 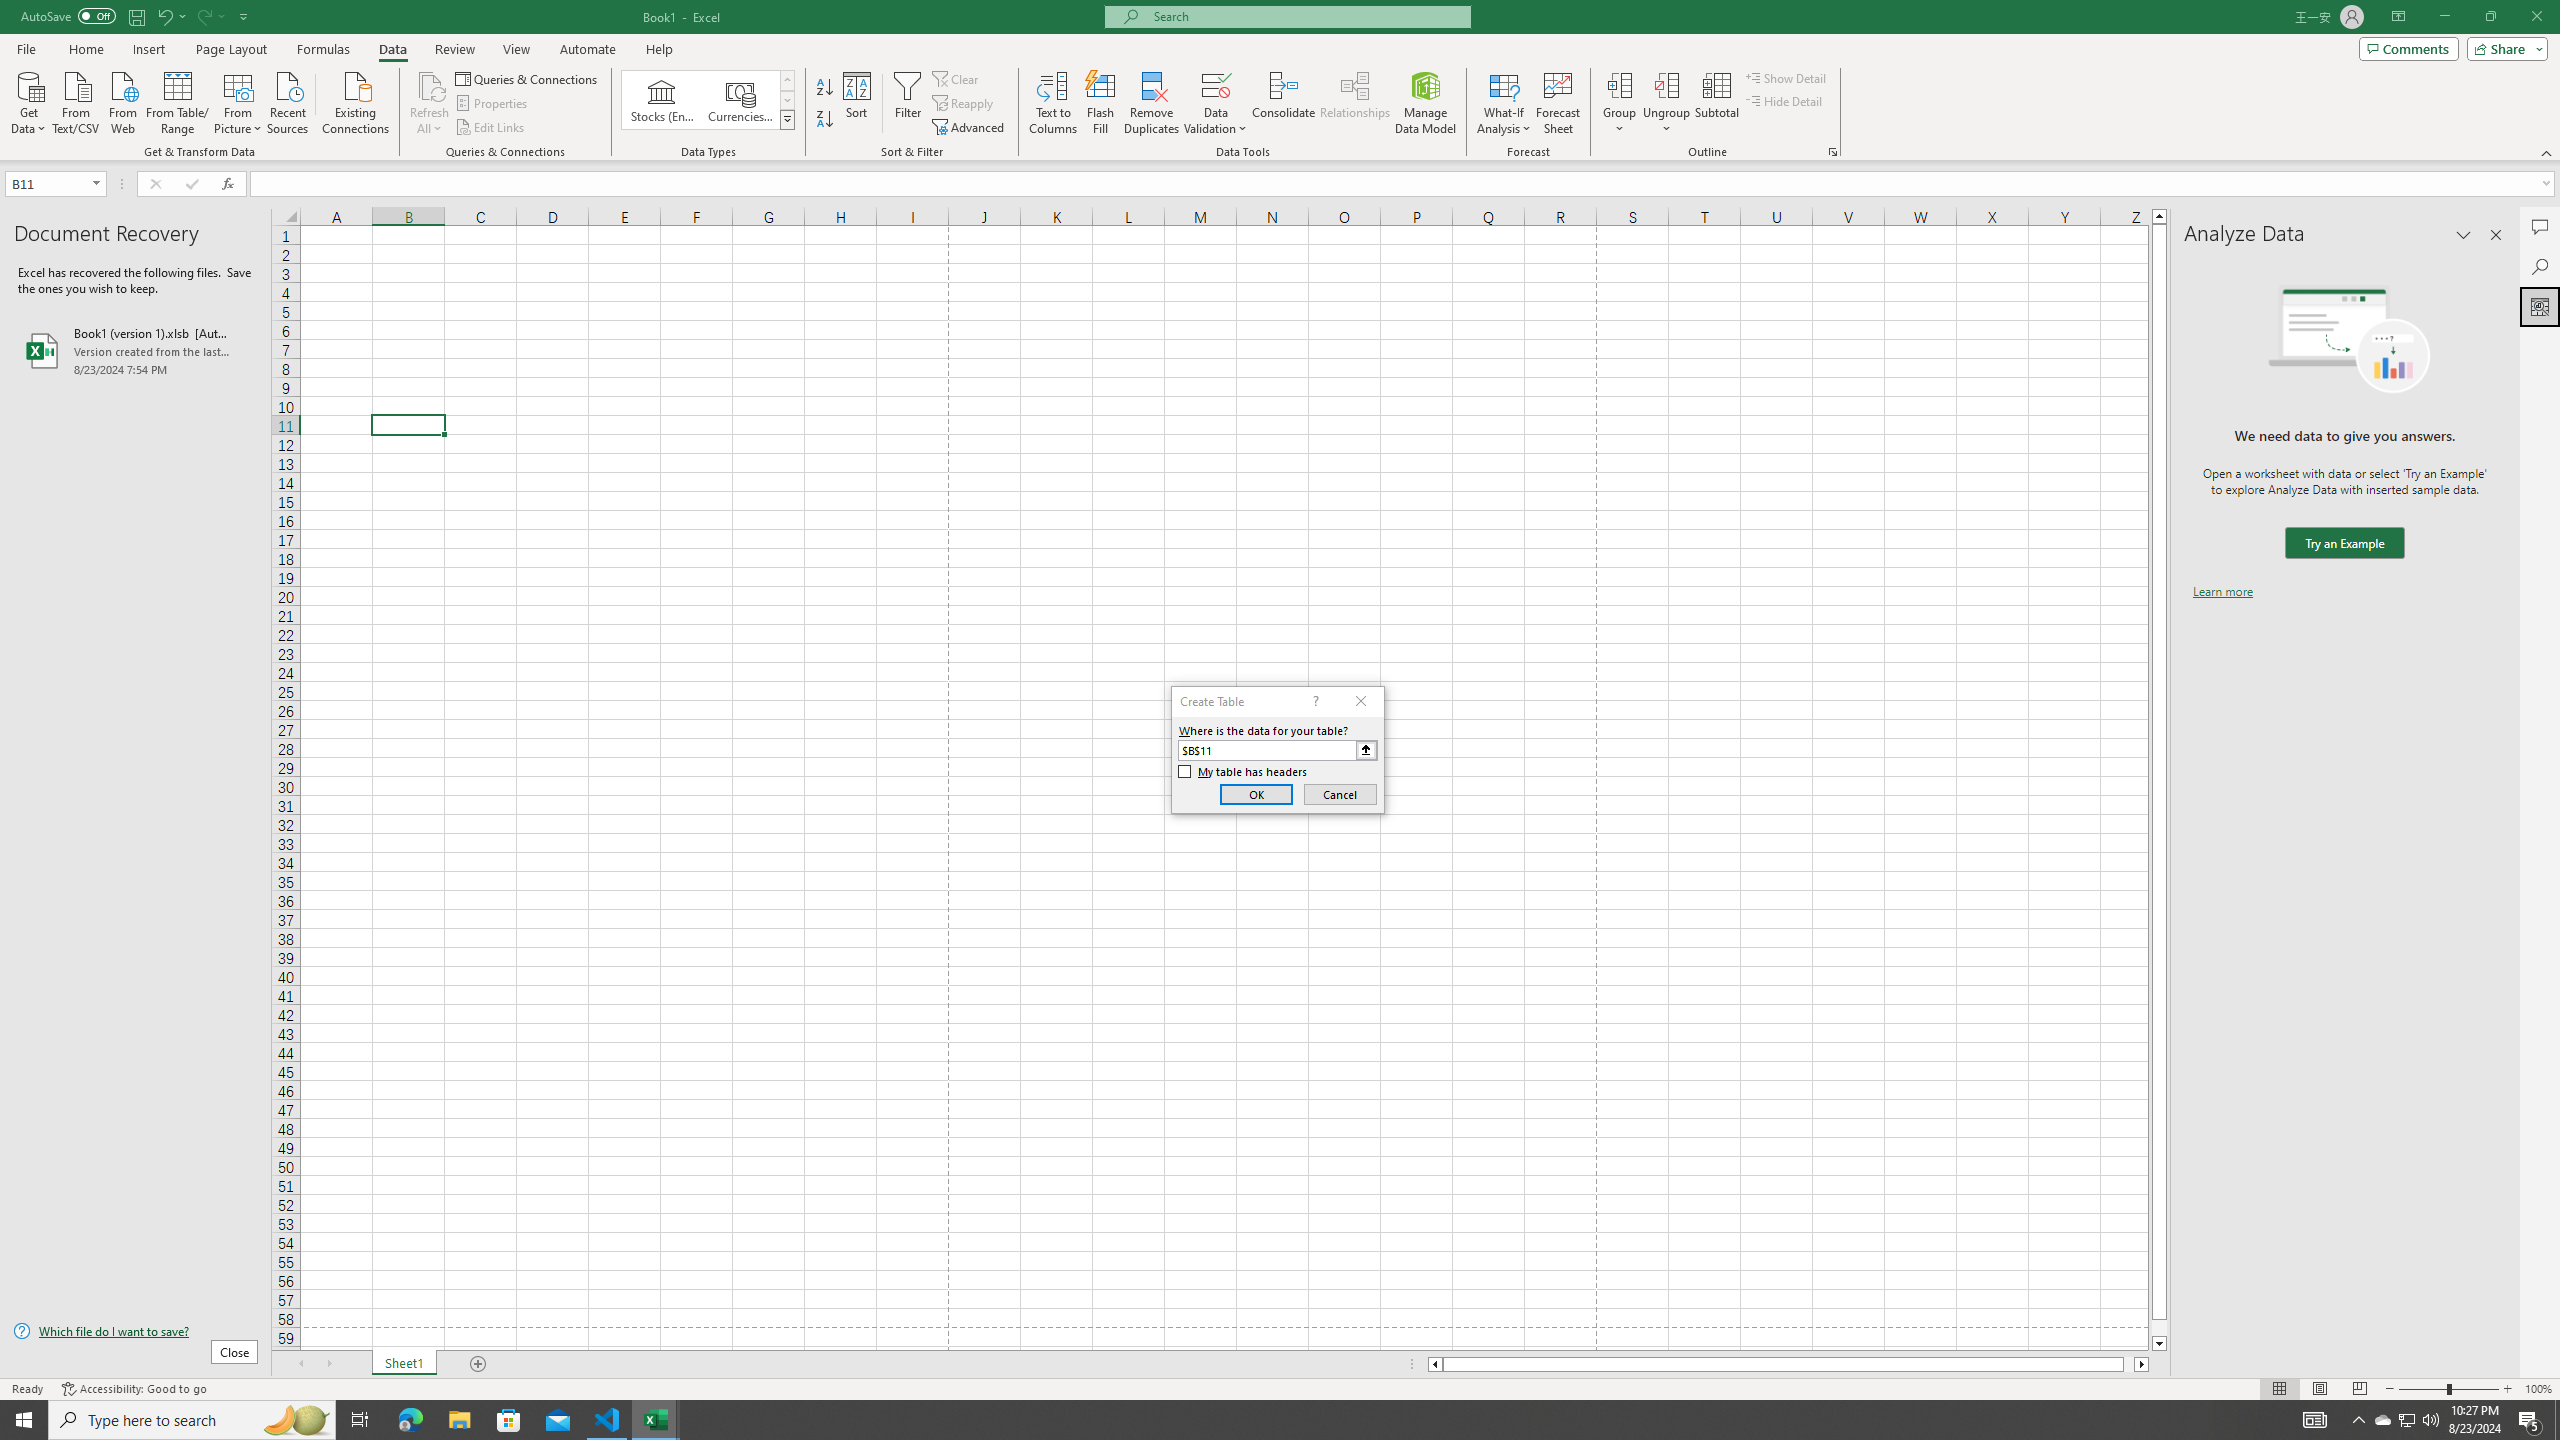 I want to click on Line down, so click(x=2159, y=1344).